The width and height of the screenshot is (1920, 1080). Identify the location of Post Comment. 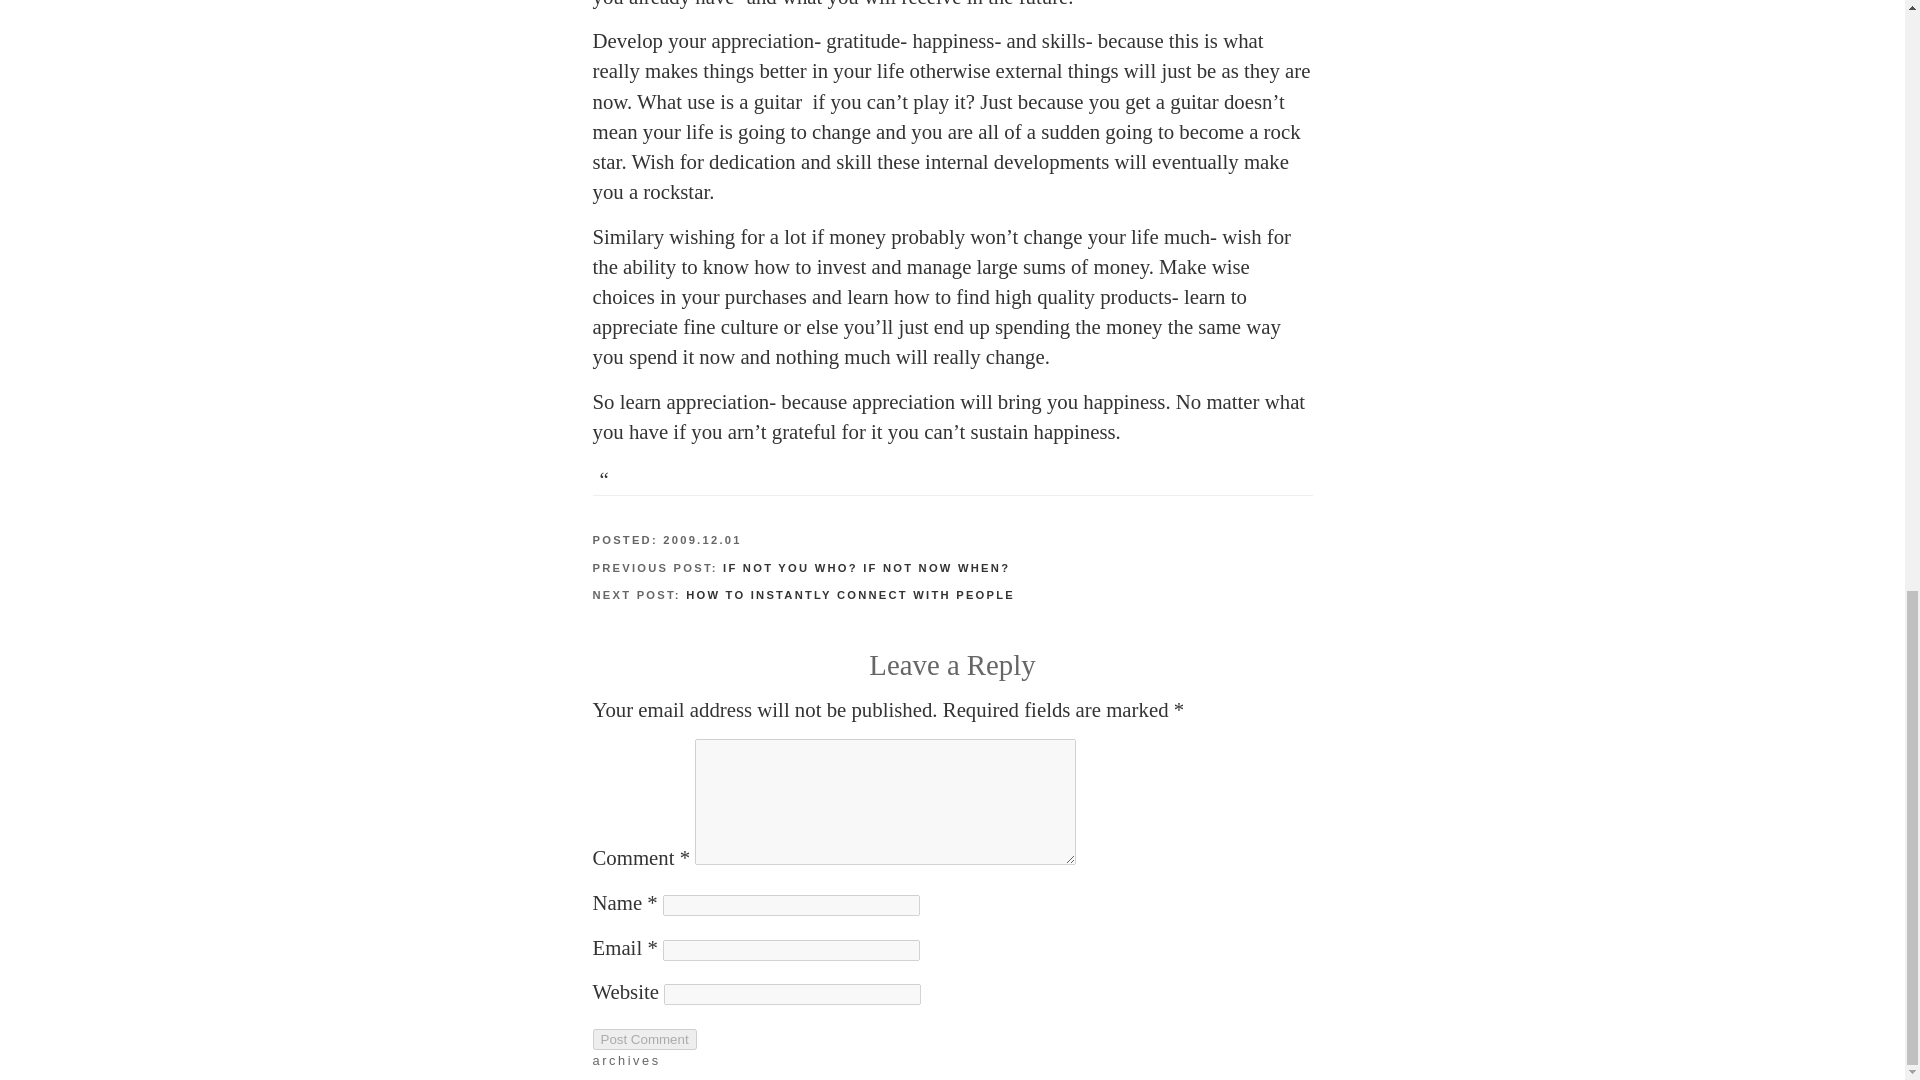
(643, 1039).